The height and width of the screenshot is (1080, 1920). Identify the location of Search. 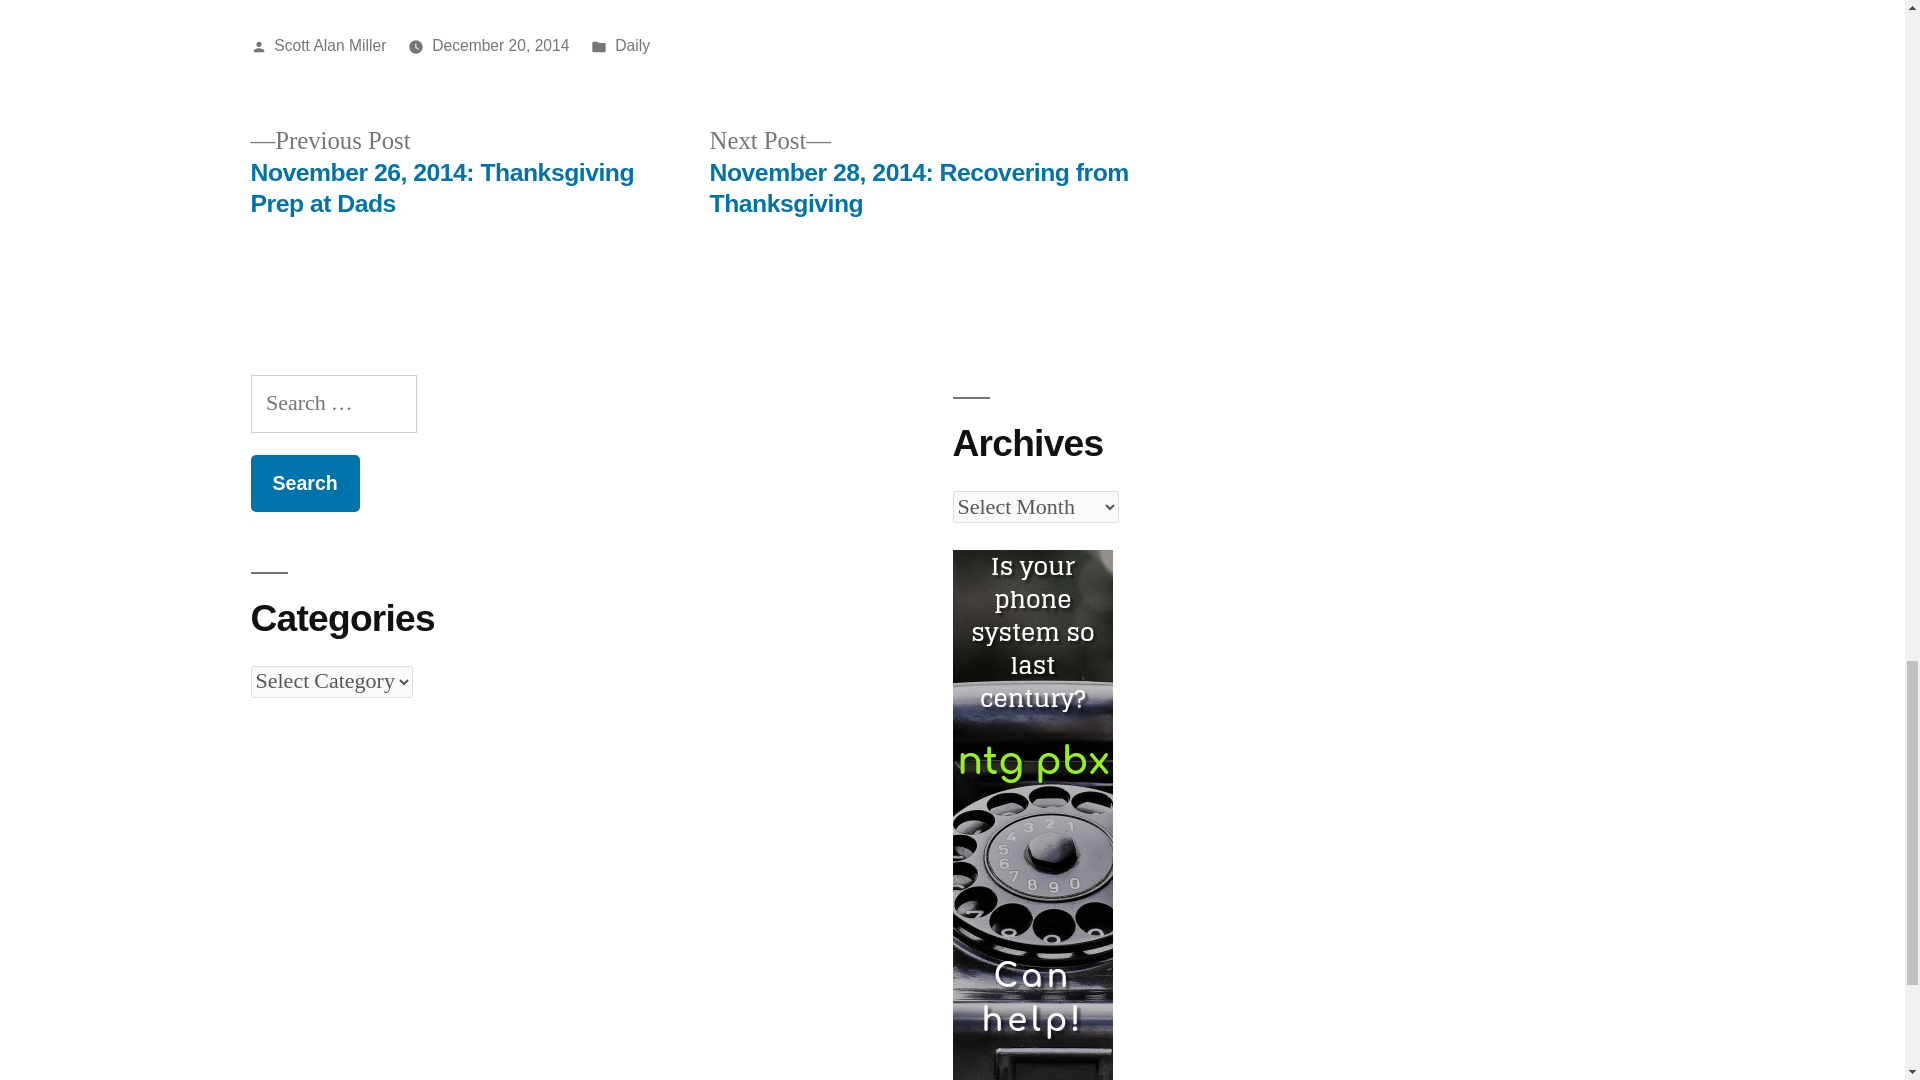
(304, 482).